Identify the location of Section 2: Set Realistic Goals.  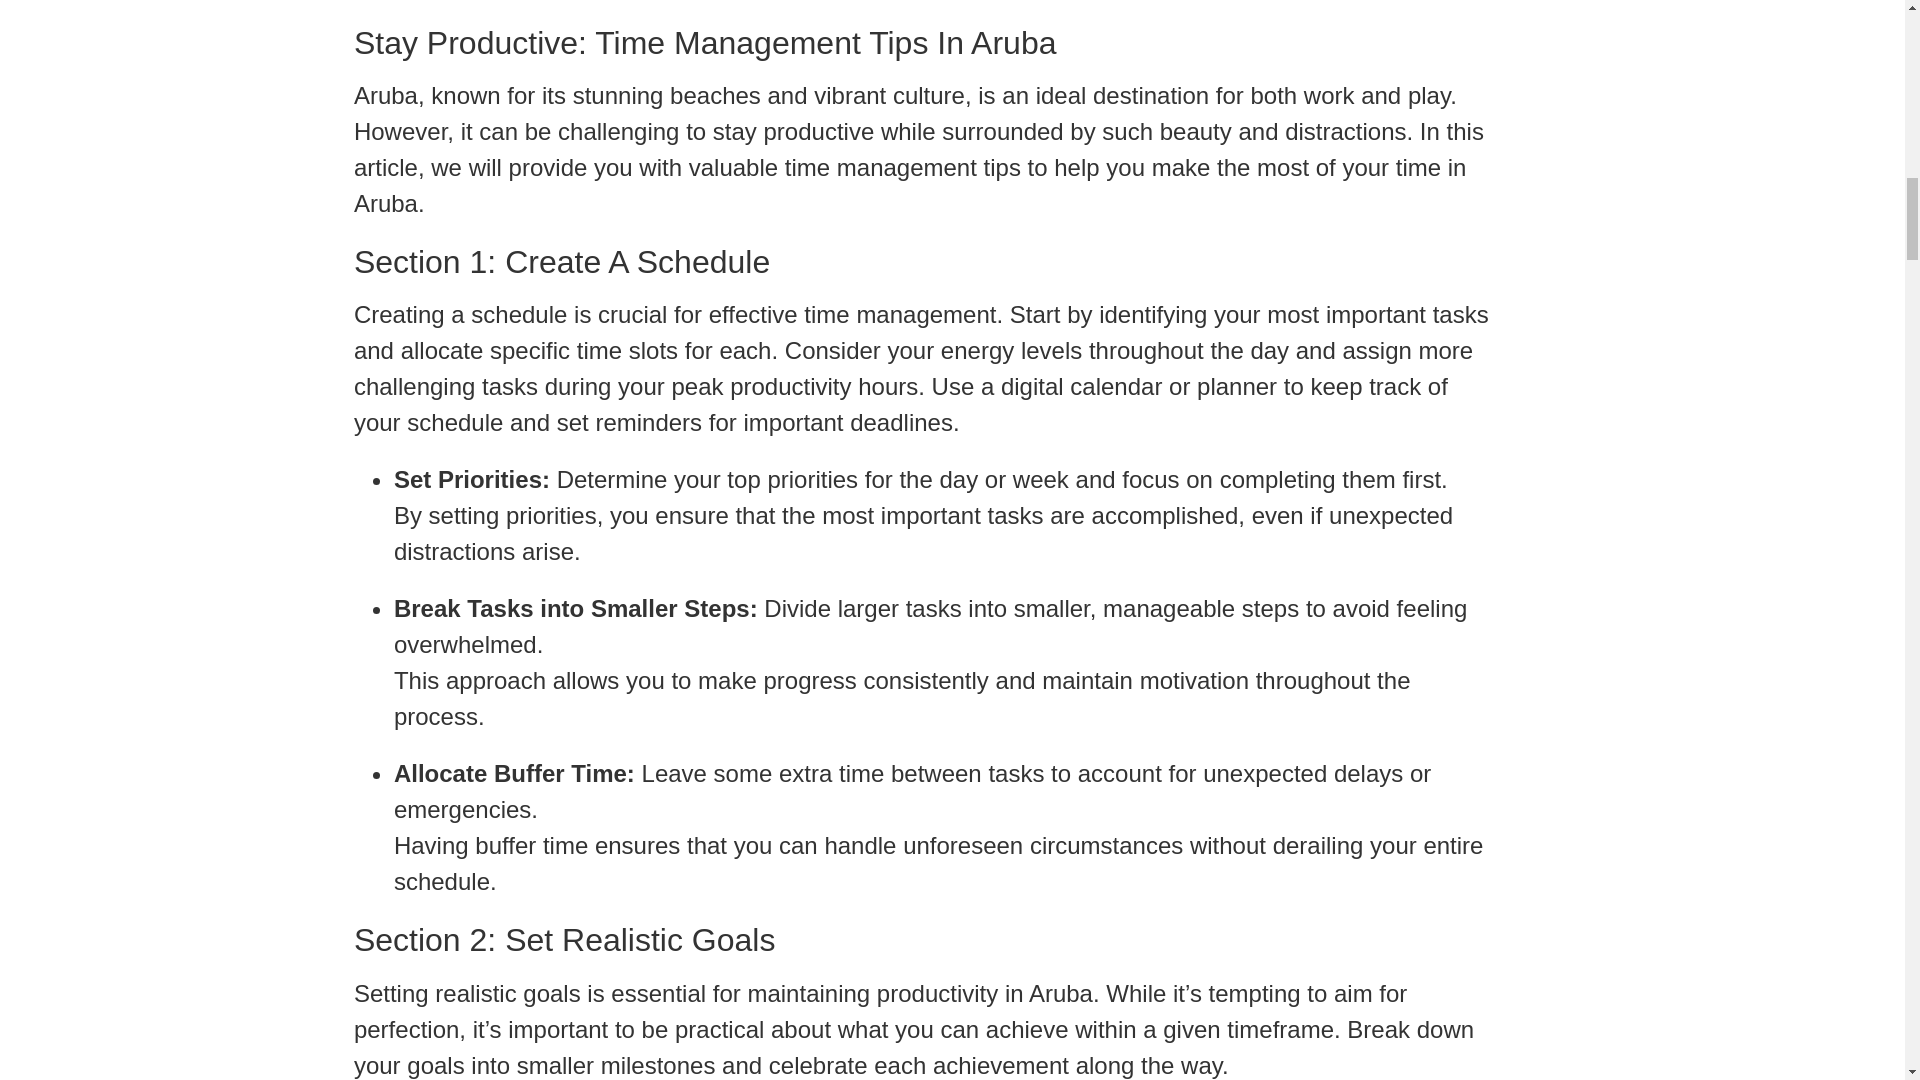
(923, 940).